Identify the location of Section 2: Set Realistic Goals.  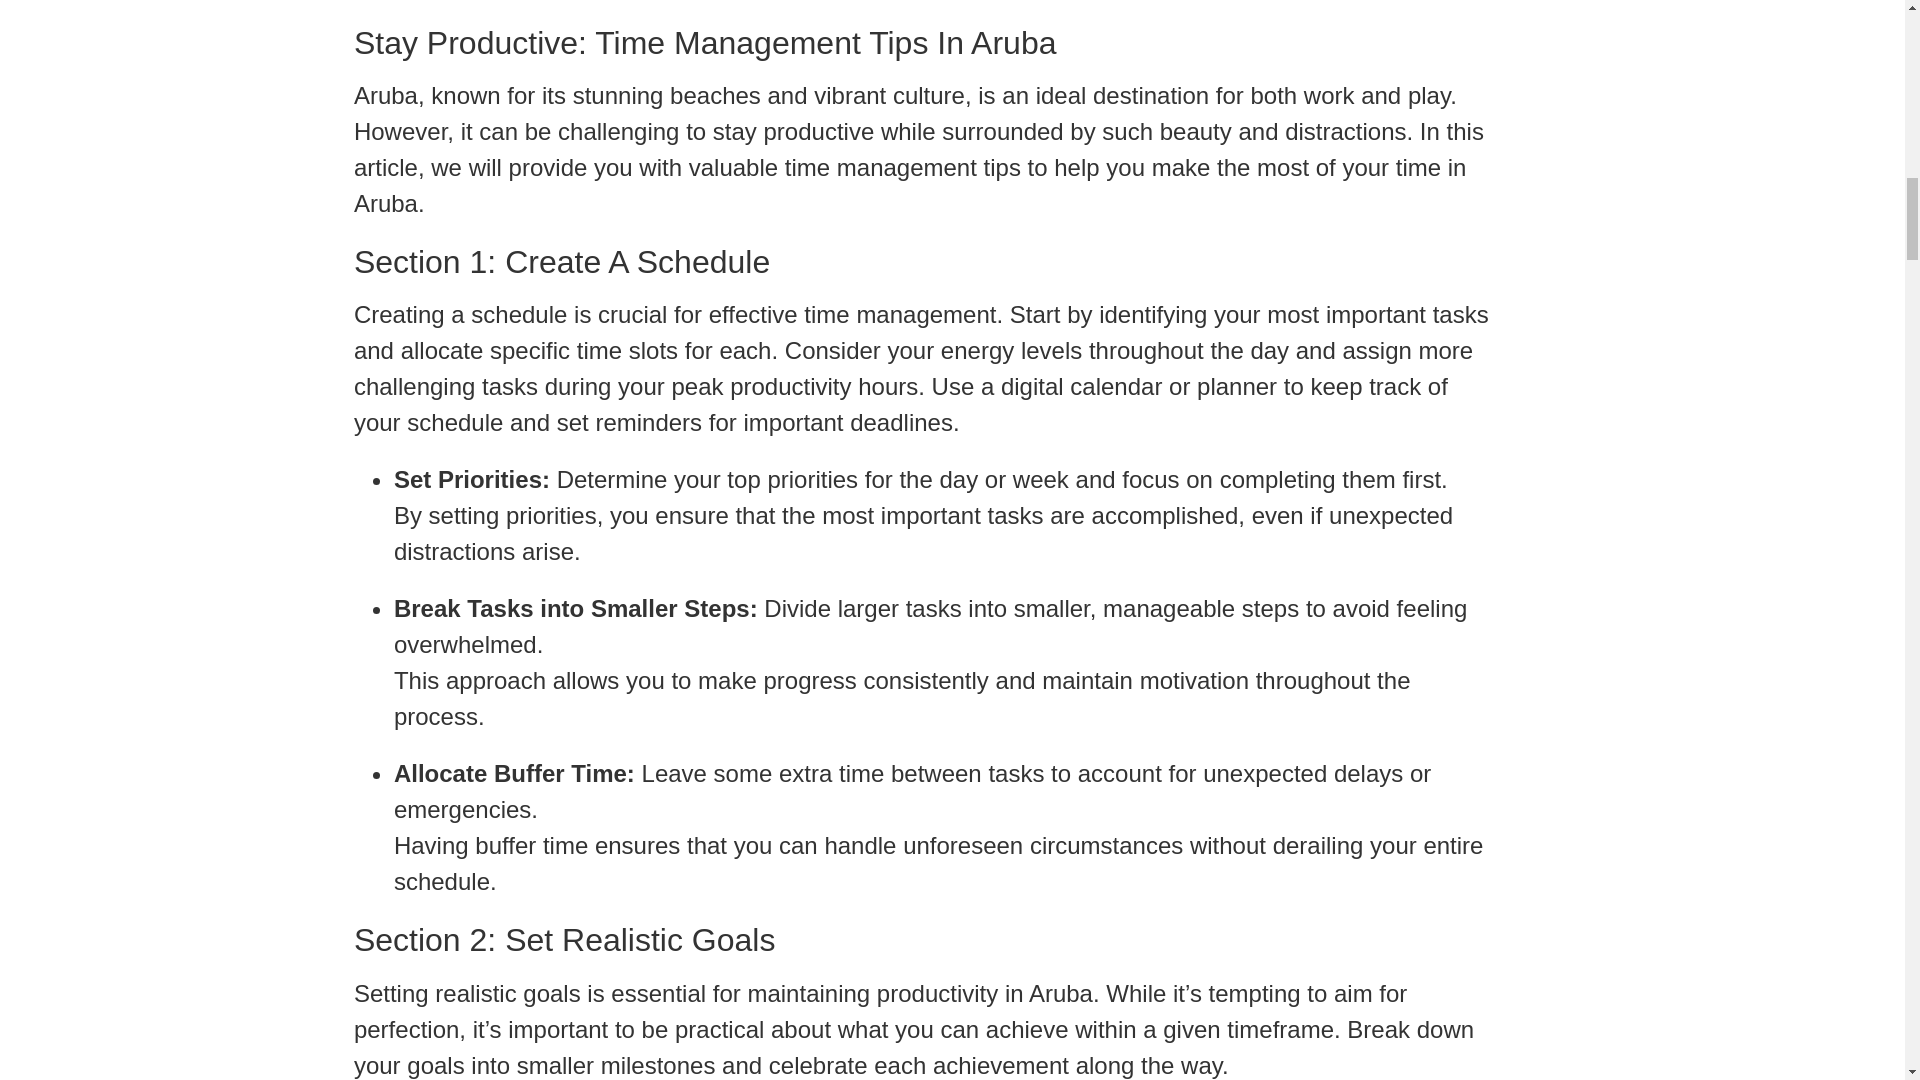
(923, 940).